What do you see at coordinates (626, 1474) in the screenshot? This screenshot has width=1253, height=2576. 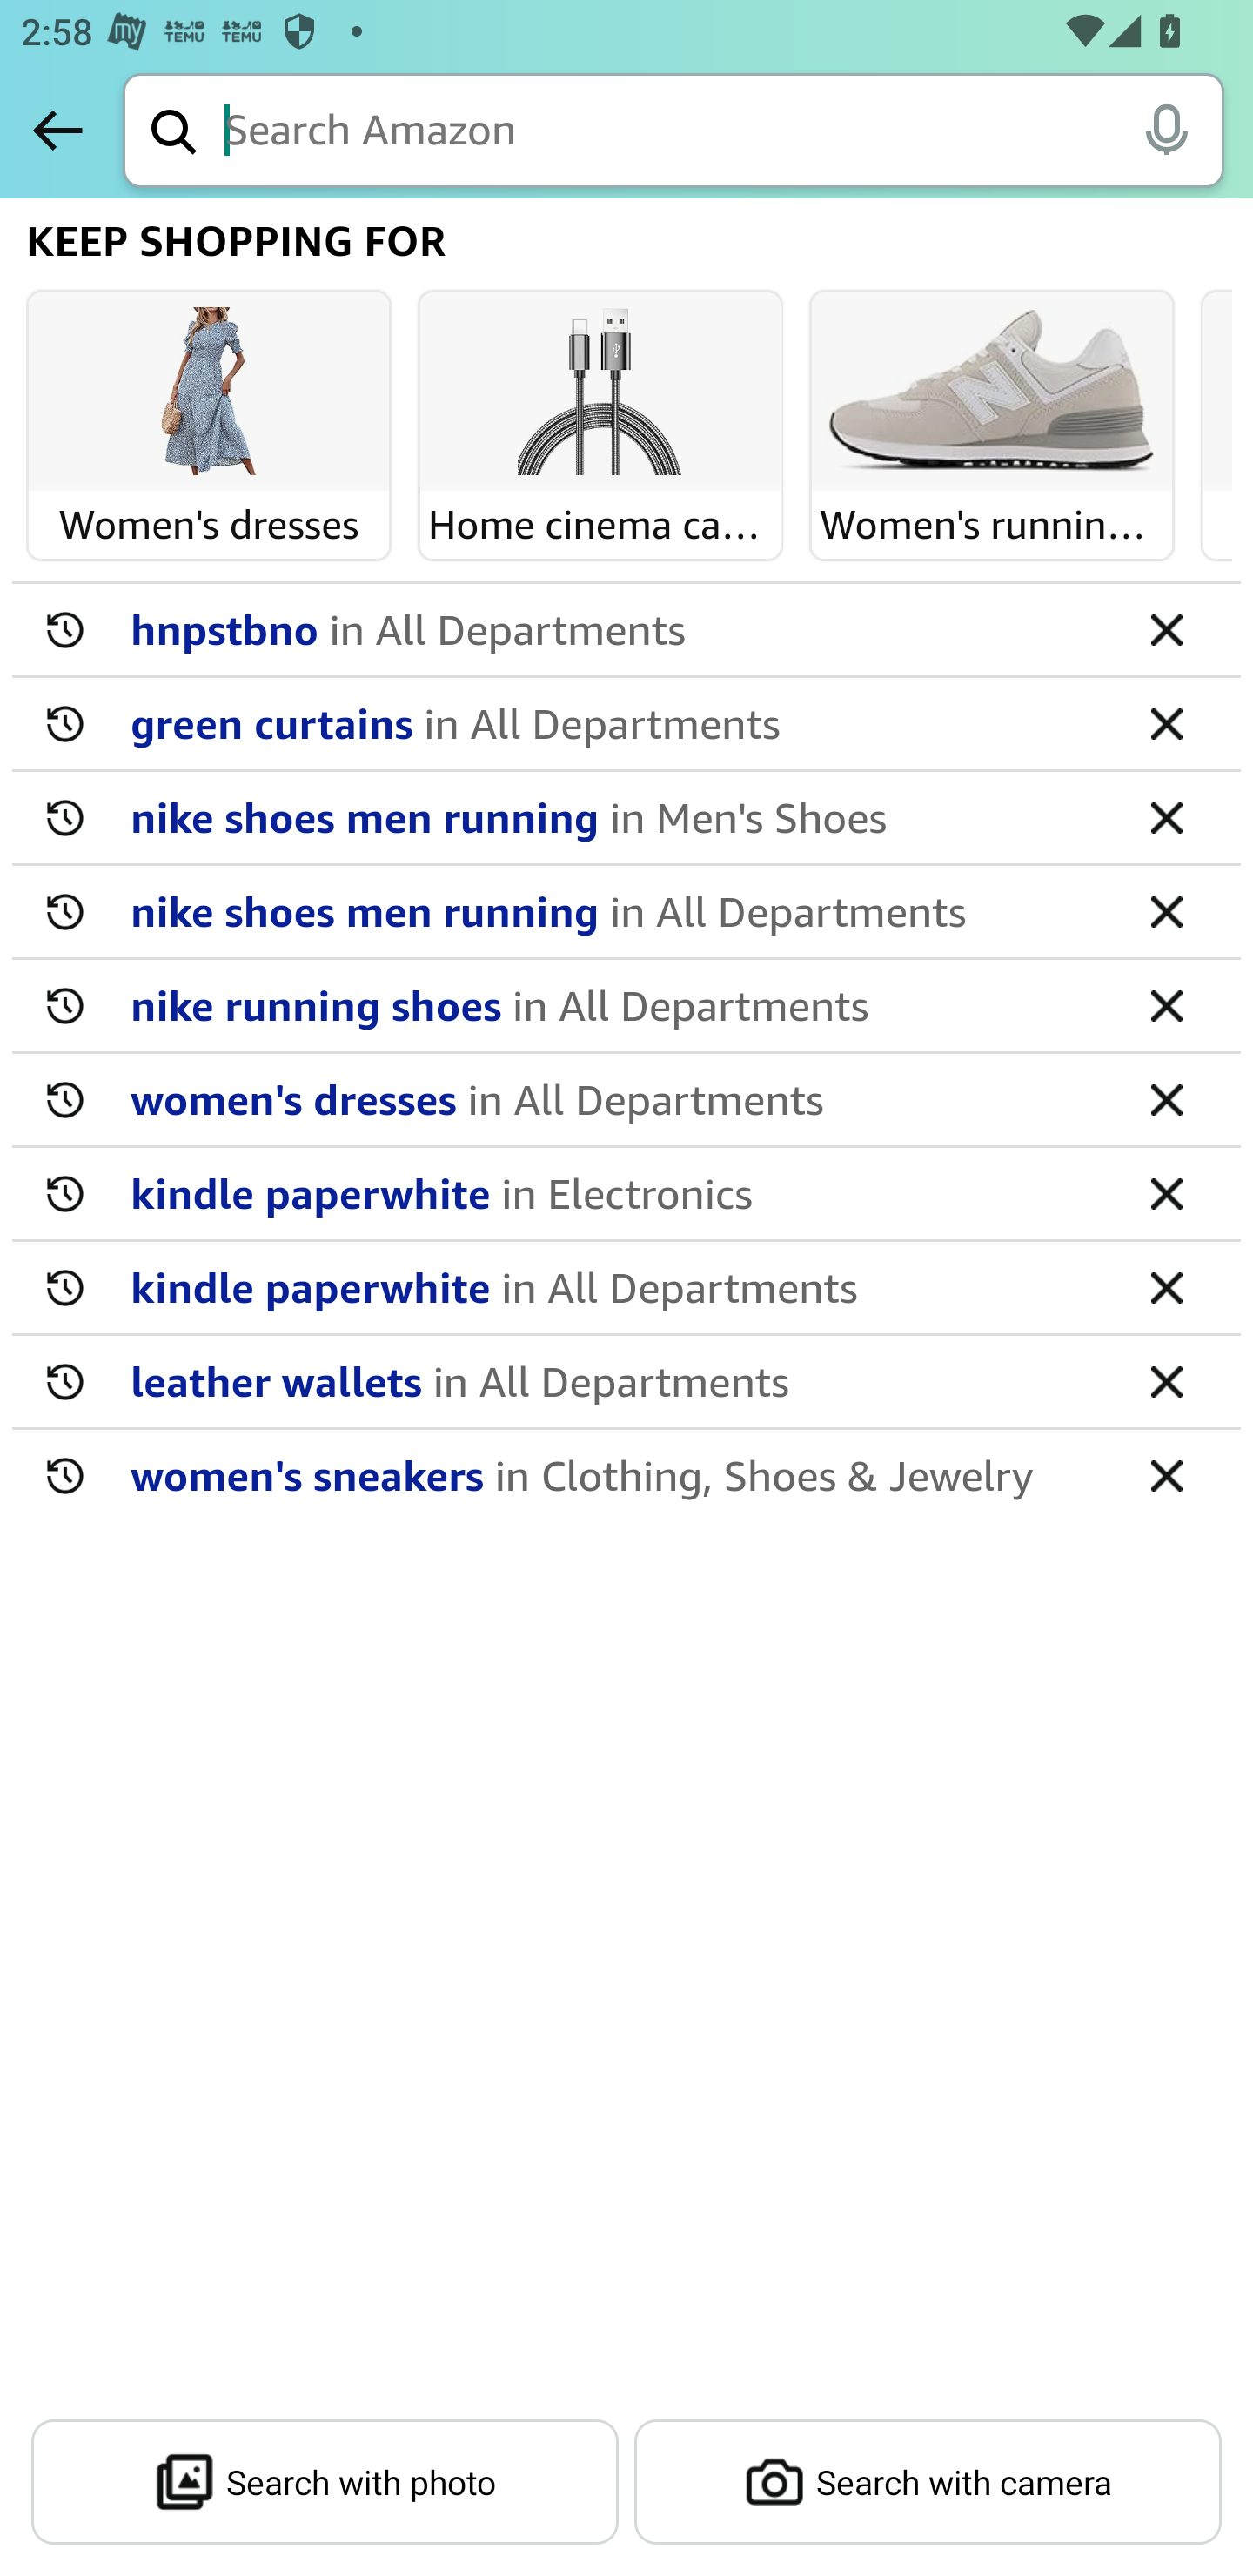 I see `women's sneakers delete` at bounding box center [626, 1474].